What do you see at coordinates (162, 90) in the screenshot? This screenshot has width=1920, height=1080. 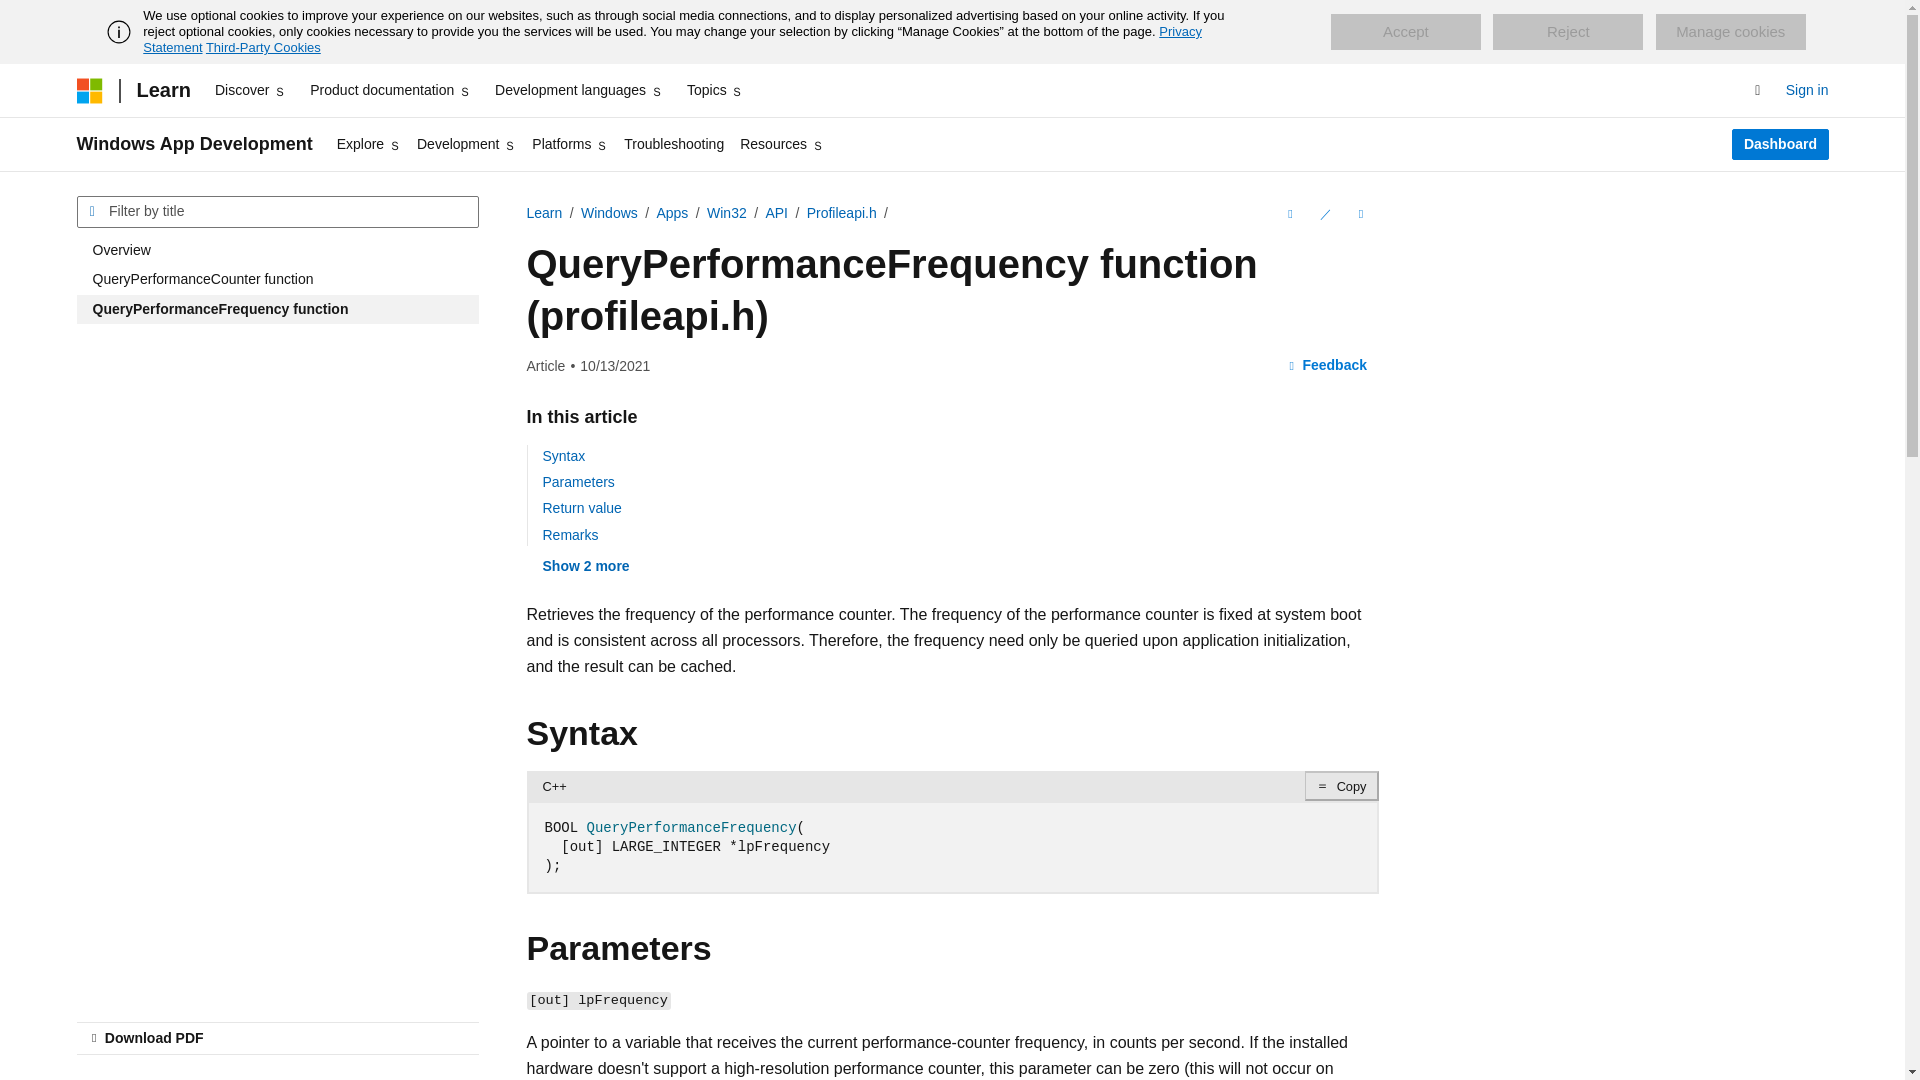 I see `Learn` at bounding box center [162, 90].